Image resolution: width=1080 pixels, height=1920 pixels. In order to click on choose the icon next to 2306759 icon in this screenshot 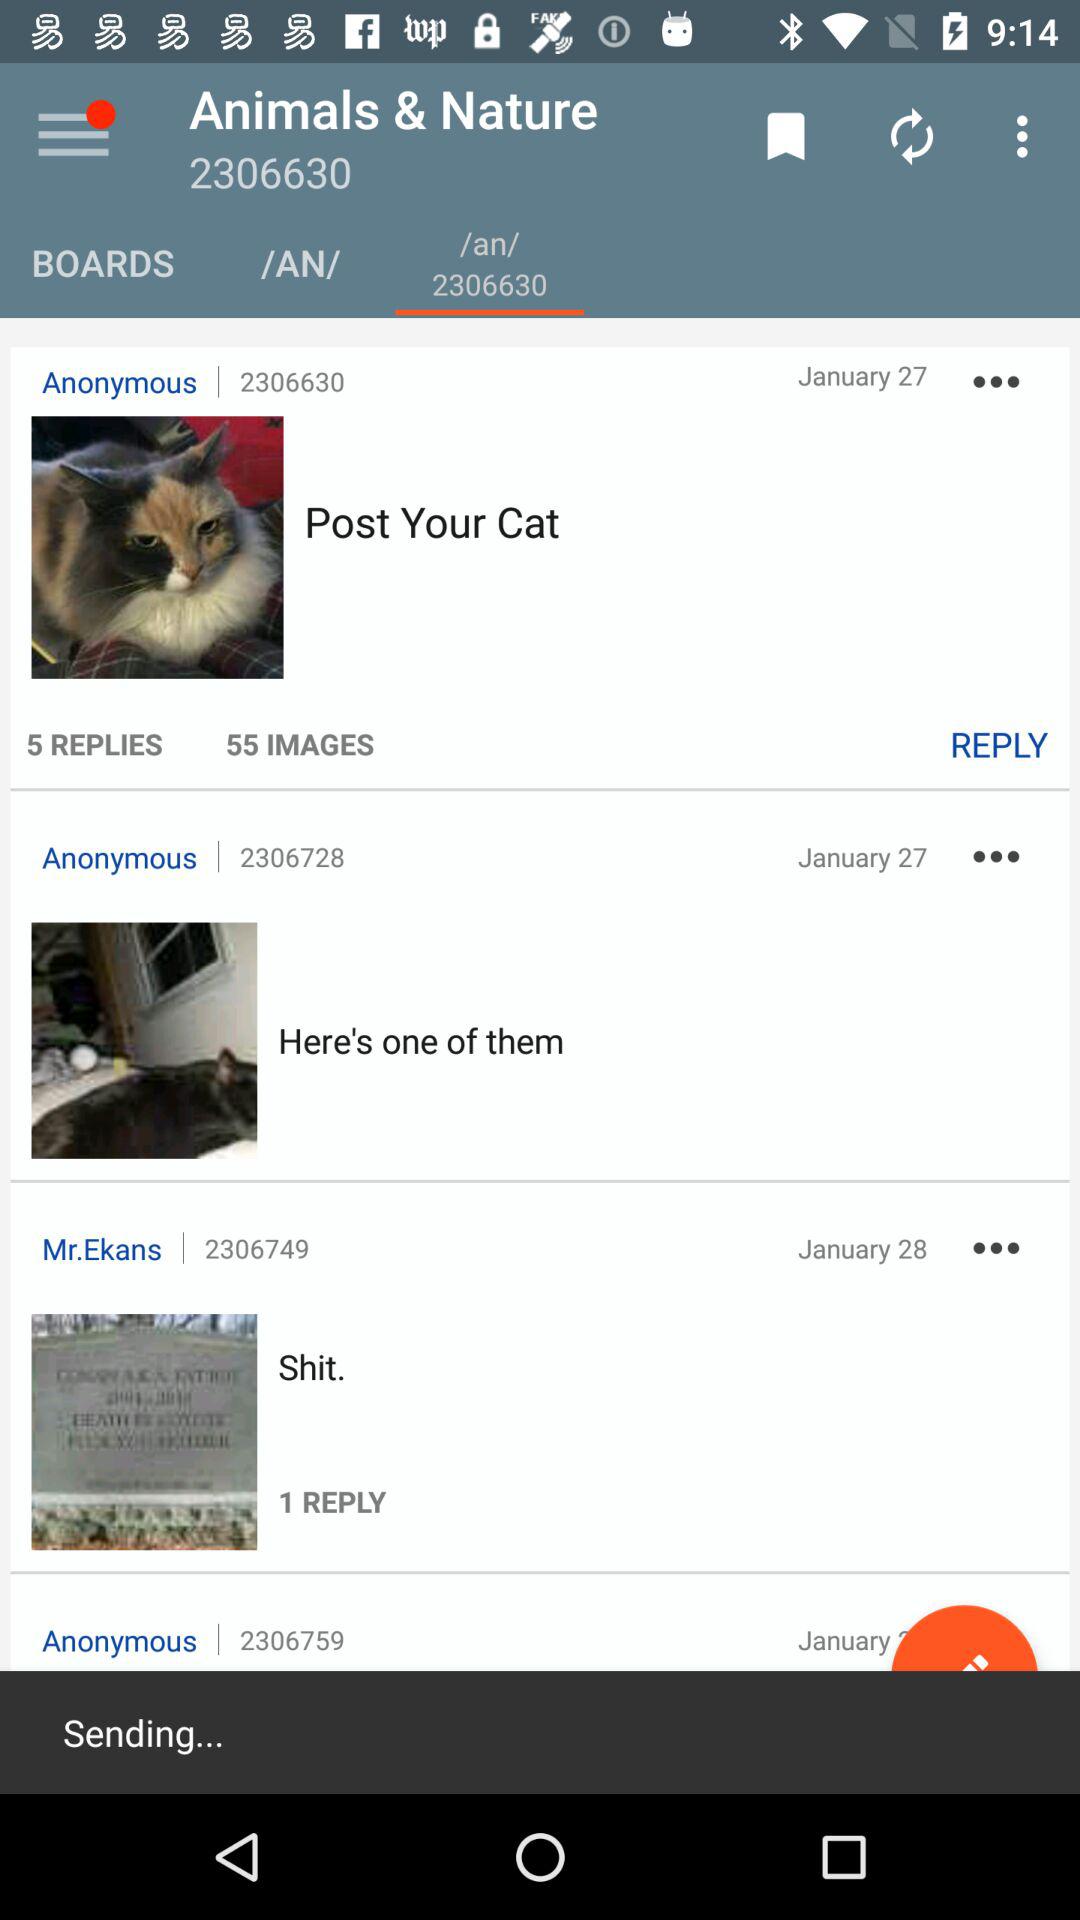, I will do `click(964, 1678)`.